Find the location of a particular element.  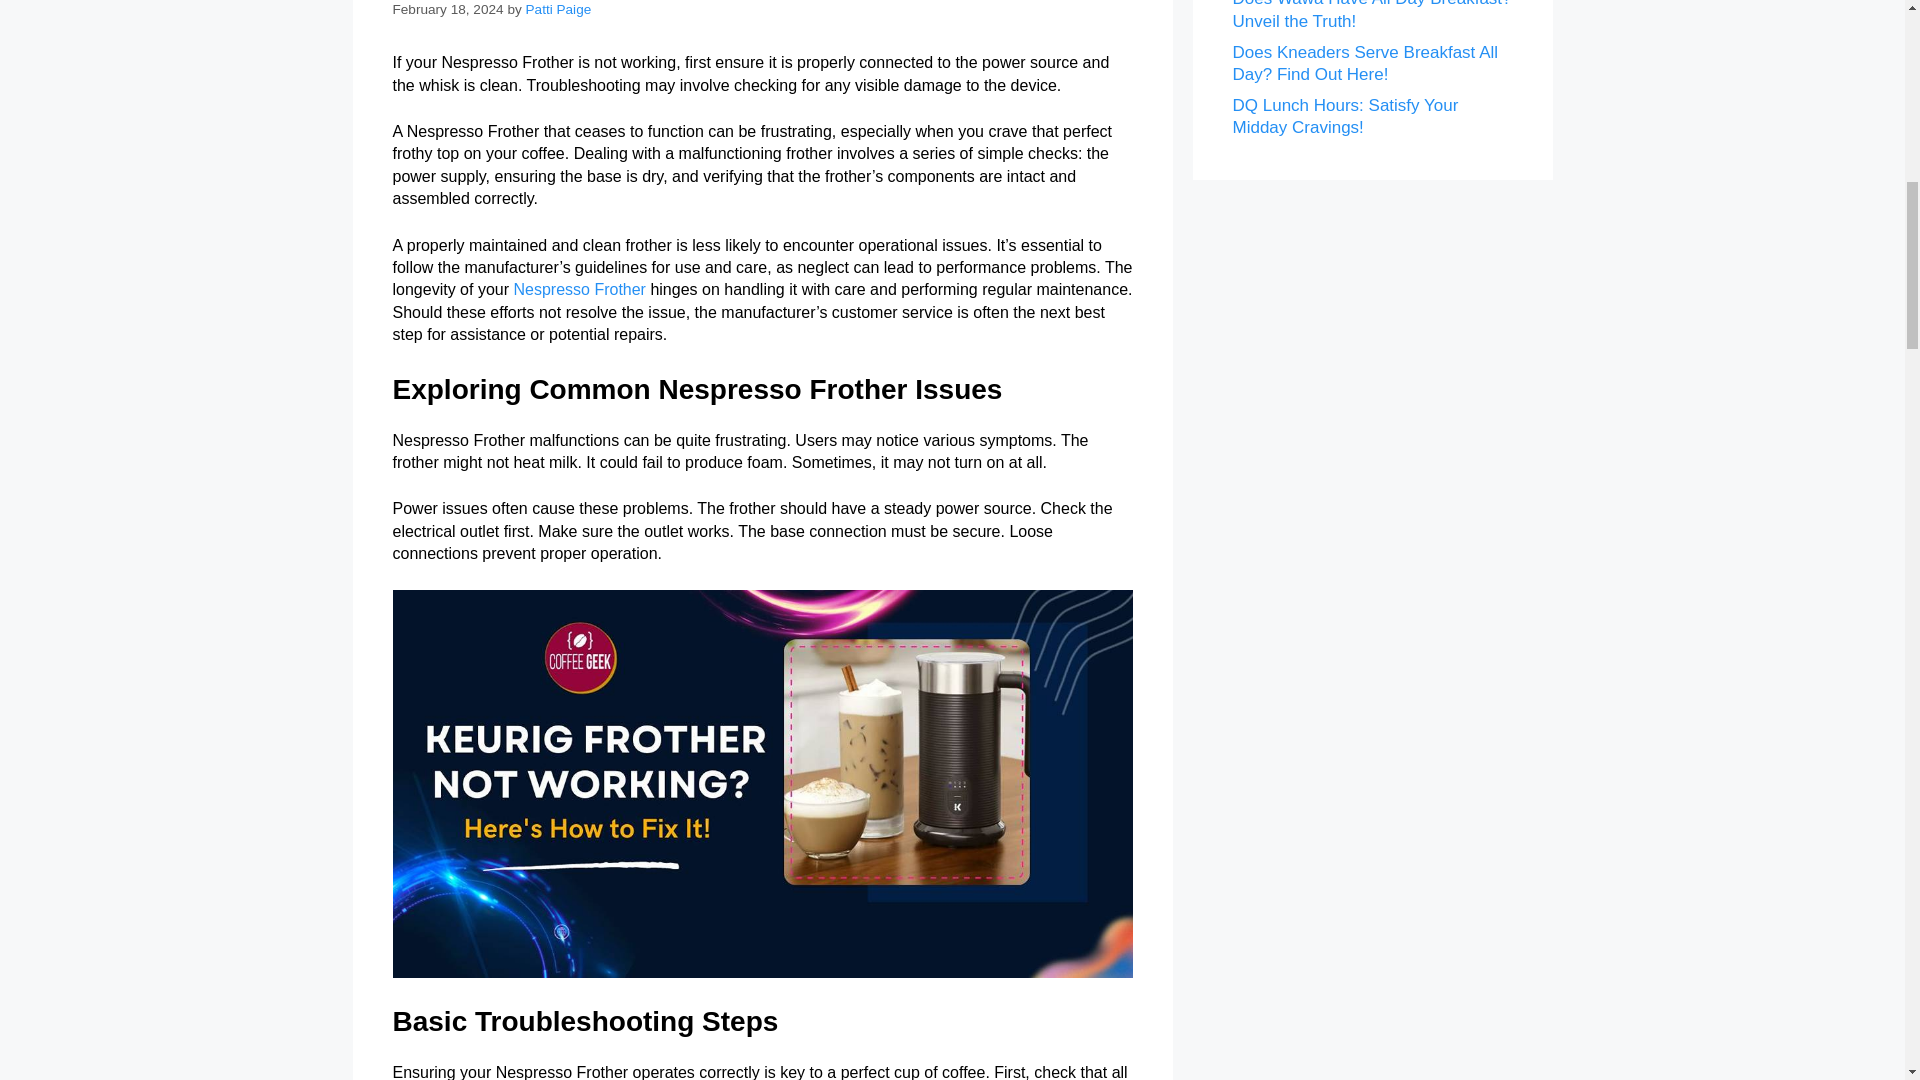

Nespresso Frother is located at coordinates (578, 289).